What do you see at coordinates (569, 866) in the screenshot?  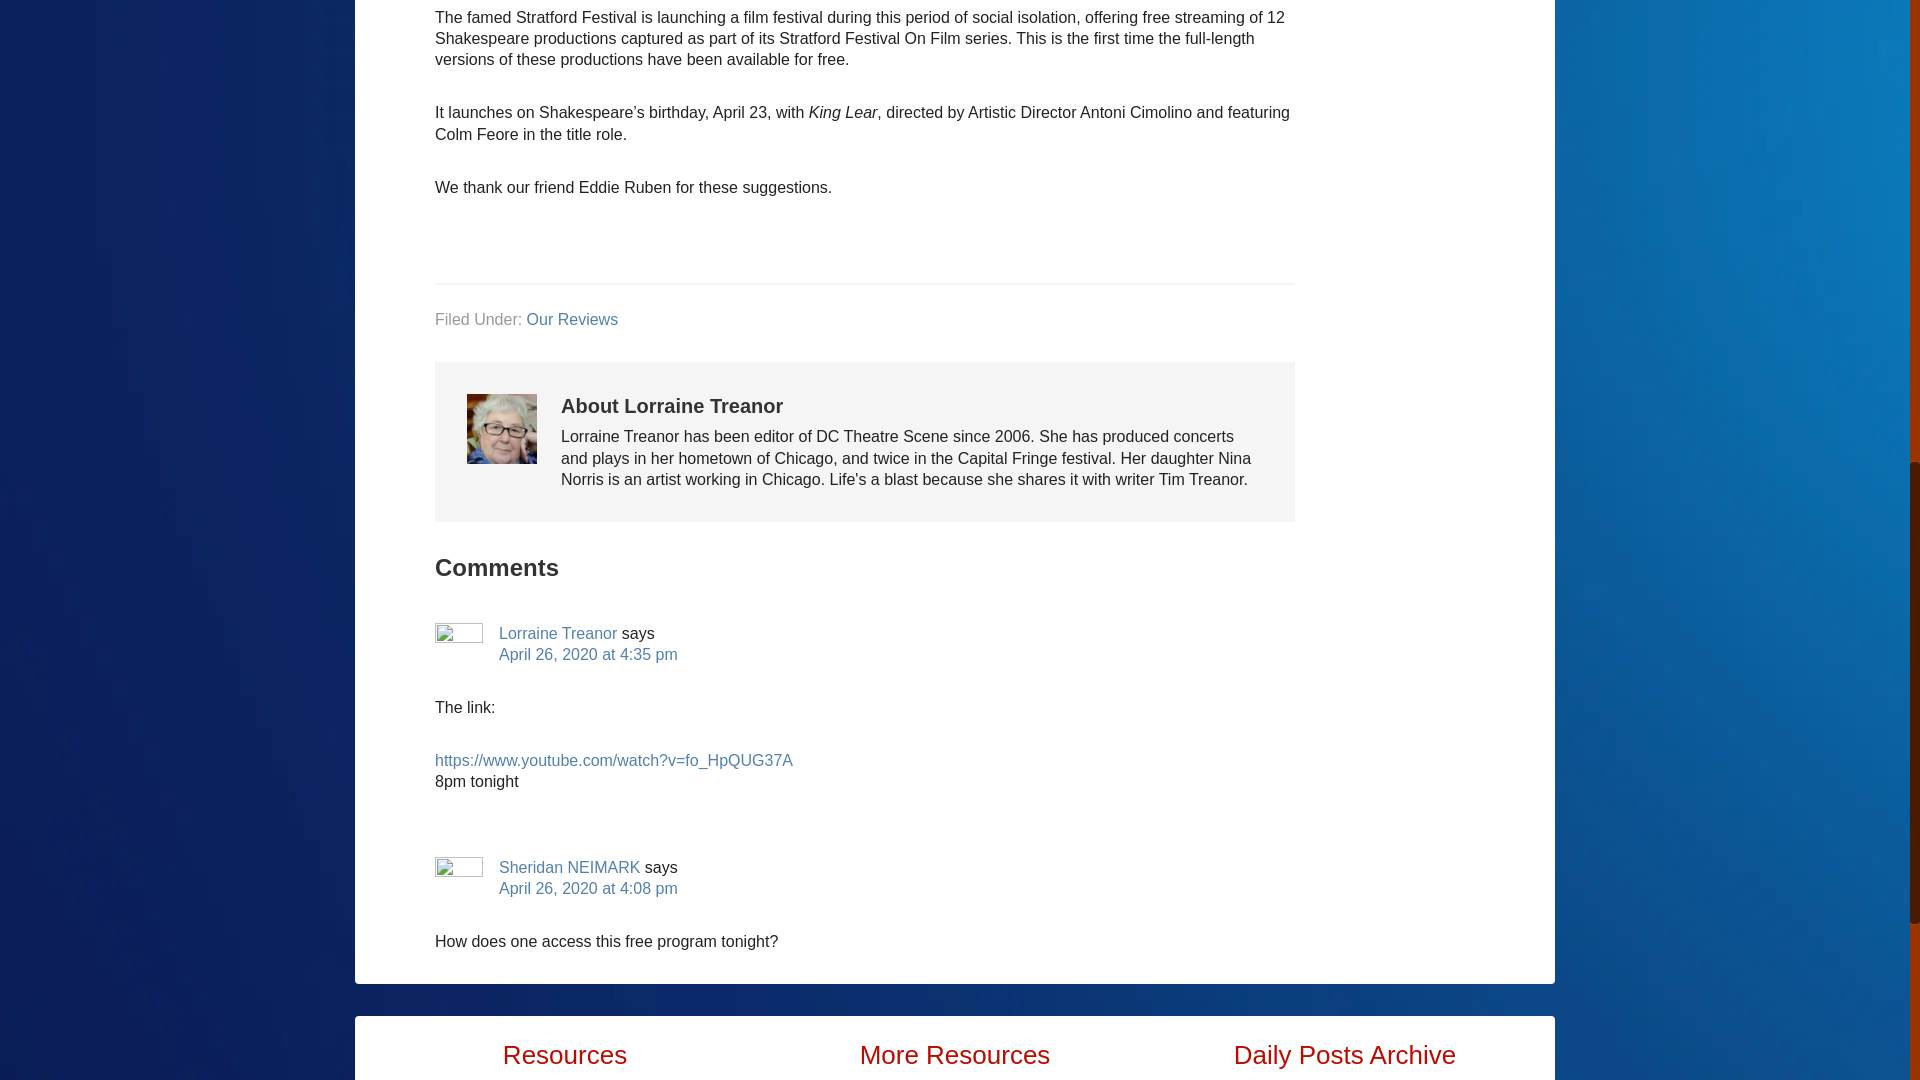 I see `Sheridan NEIMARK` at bounding box center [569, 866].